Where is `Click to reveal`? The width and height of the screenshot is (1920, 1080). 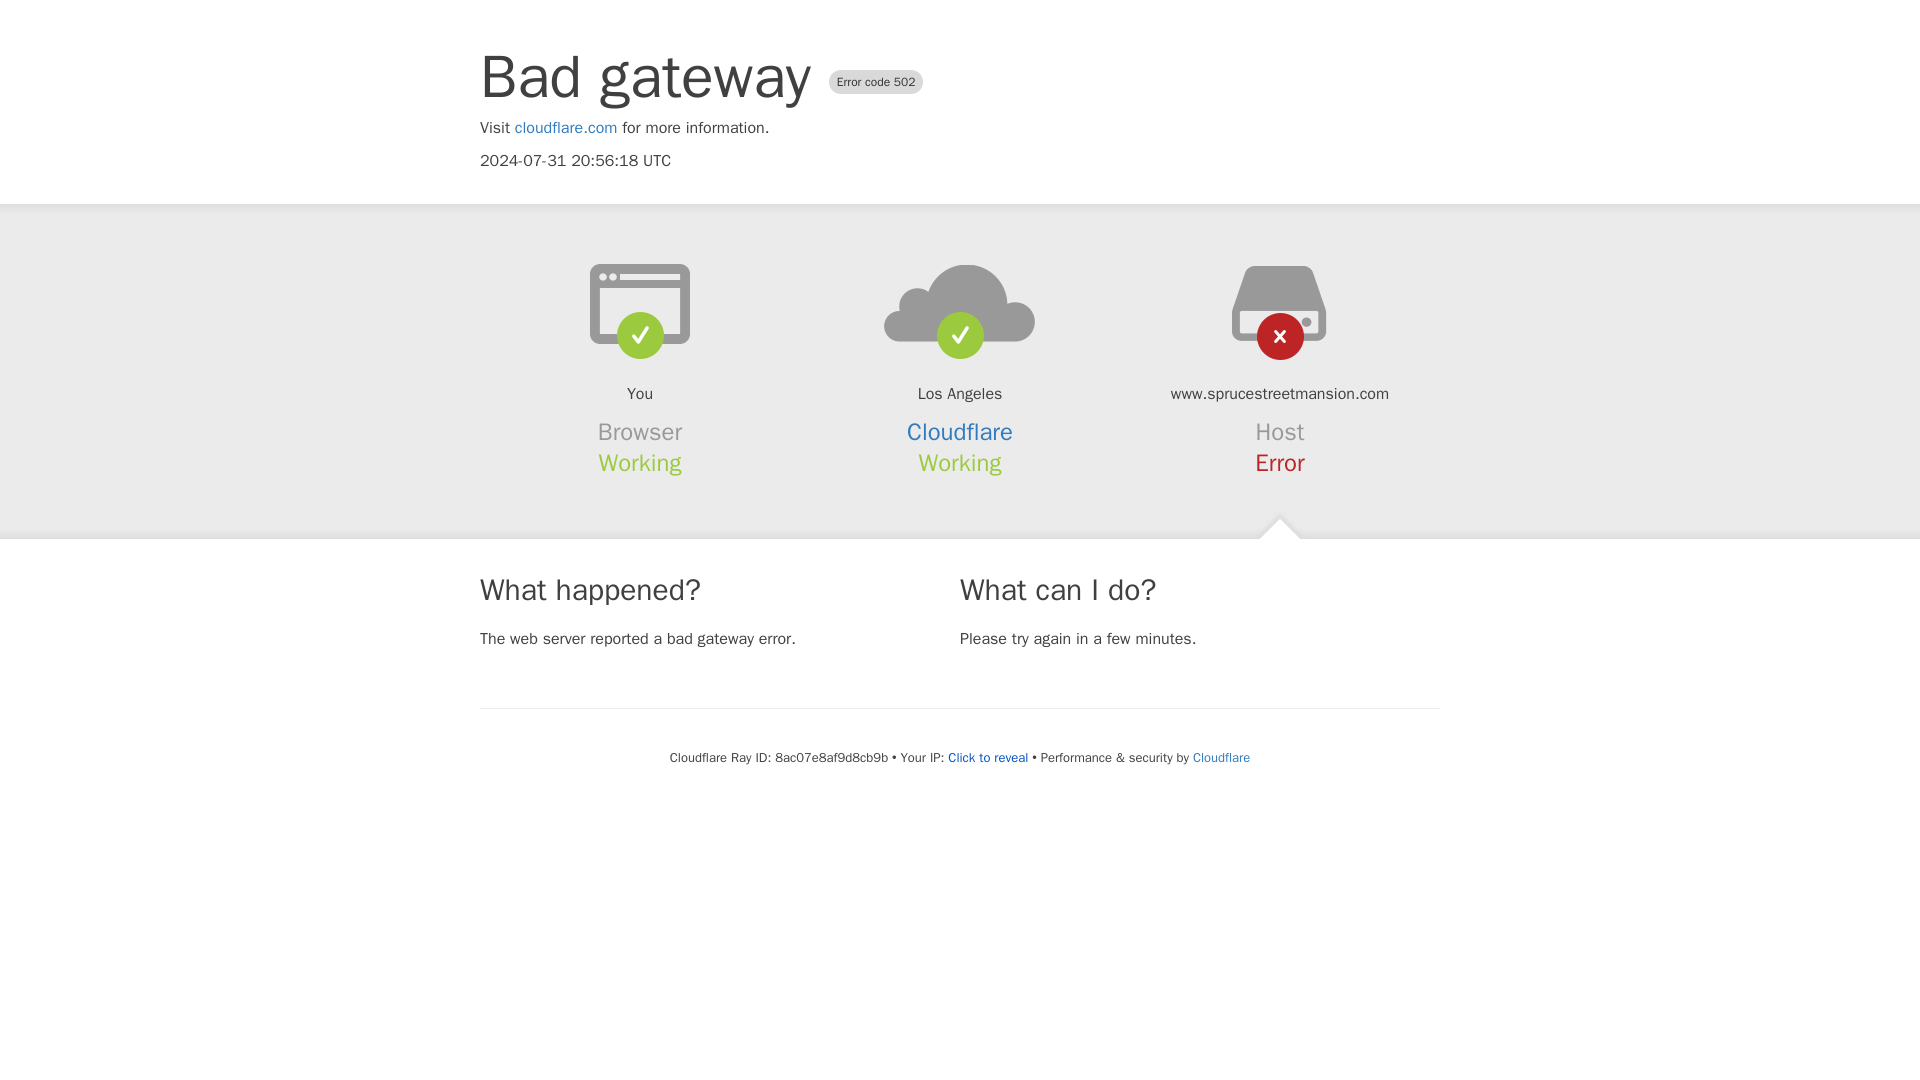
Click to reveal is located at coordinates (988, 758).